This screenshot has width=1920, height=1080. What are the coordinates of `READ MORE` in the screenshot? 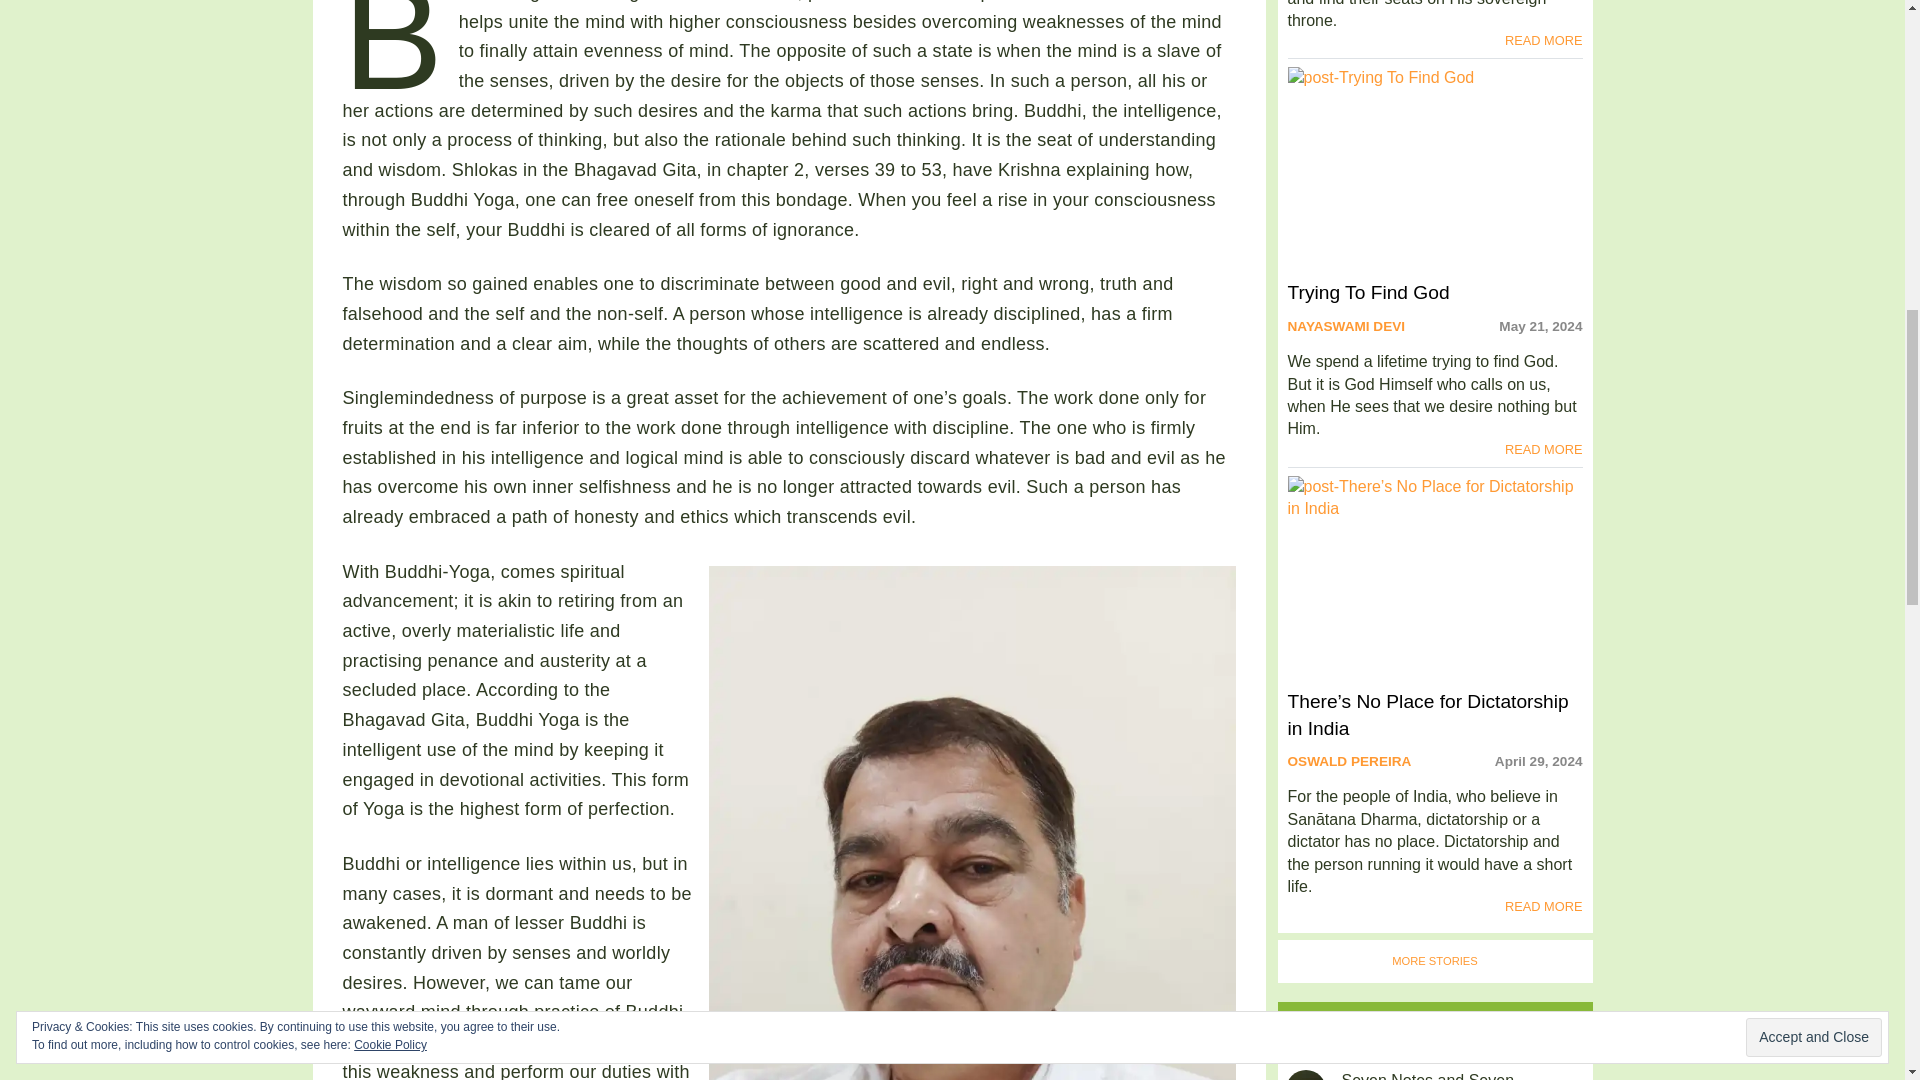 It's located at (1544, 450).